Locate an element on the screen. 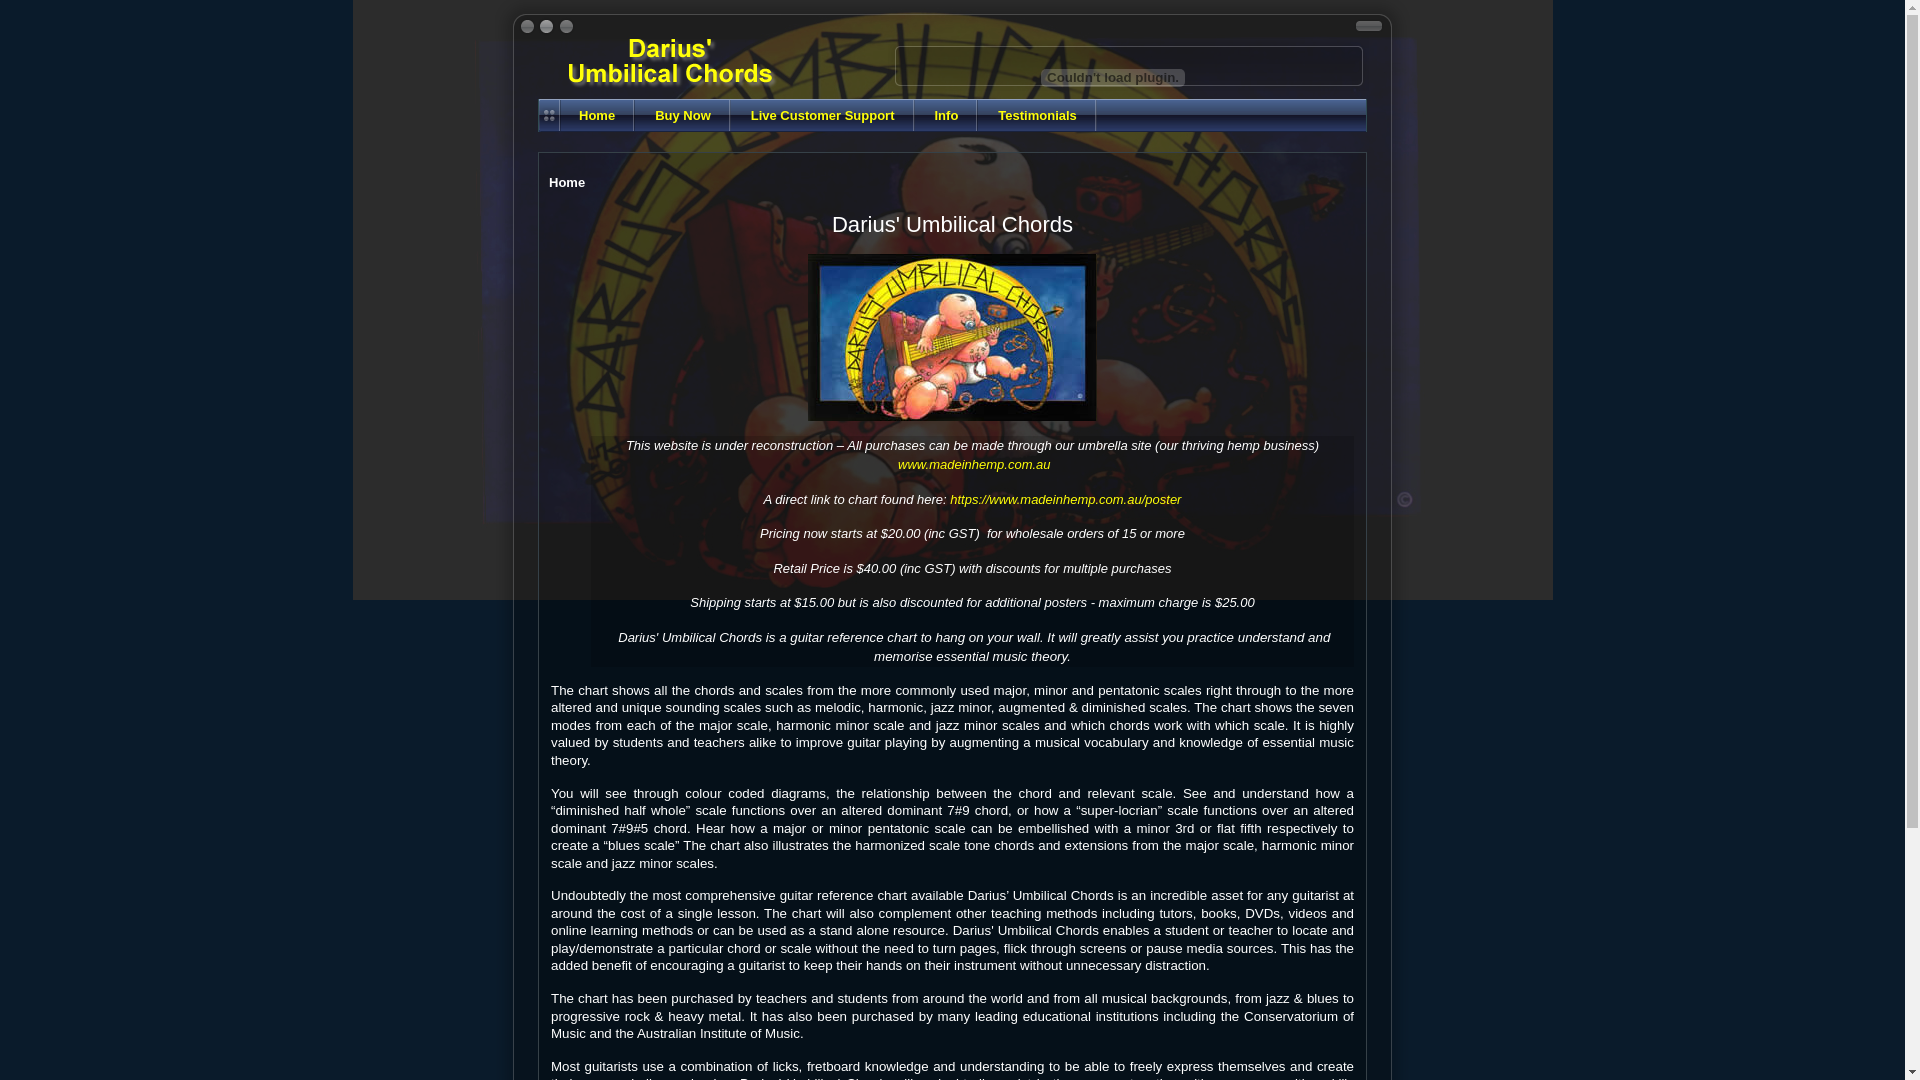  https://www.madeinhemp.com.au/poster is located at coordinates (1066, 500).